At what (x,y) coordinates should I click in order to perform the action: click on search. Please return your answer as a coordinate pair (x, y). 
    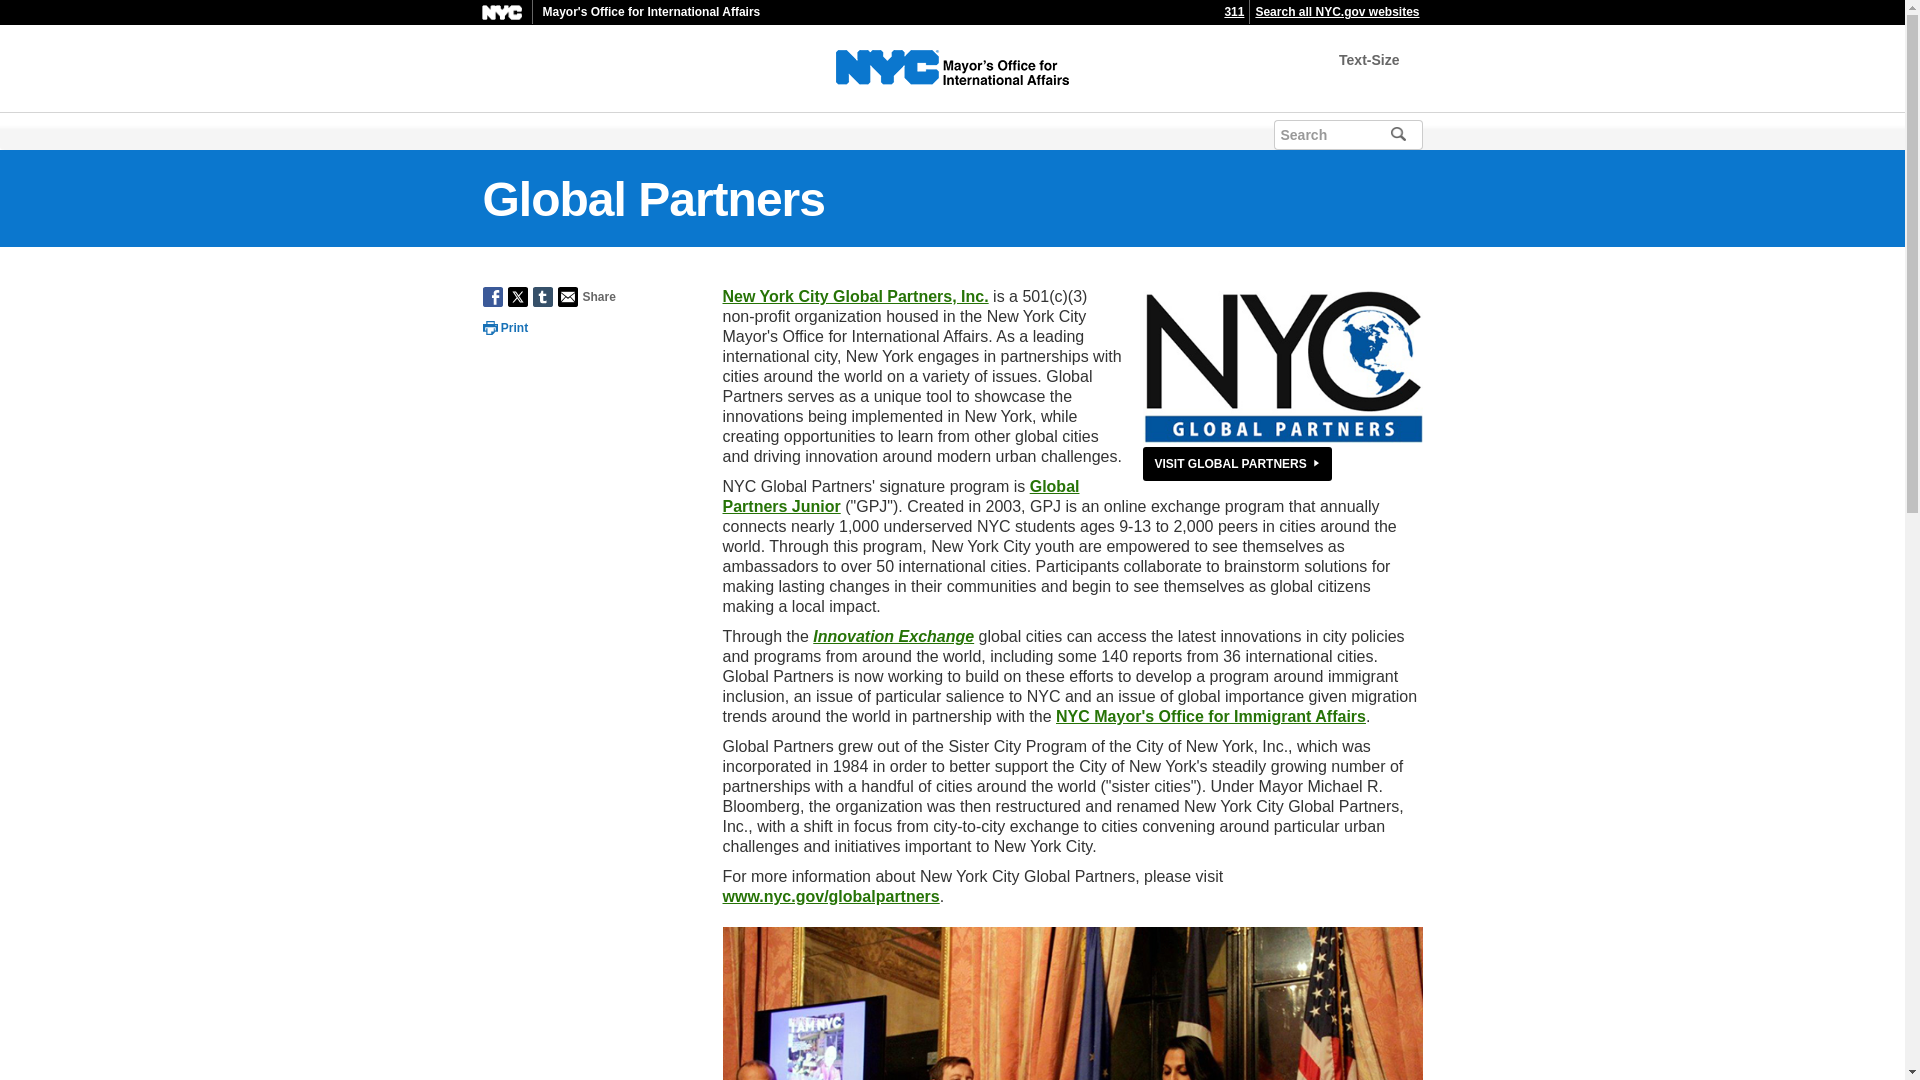
    Looking at the image, I should click on (1426, 132).